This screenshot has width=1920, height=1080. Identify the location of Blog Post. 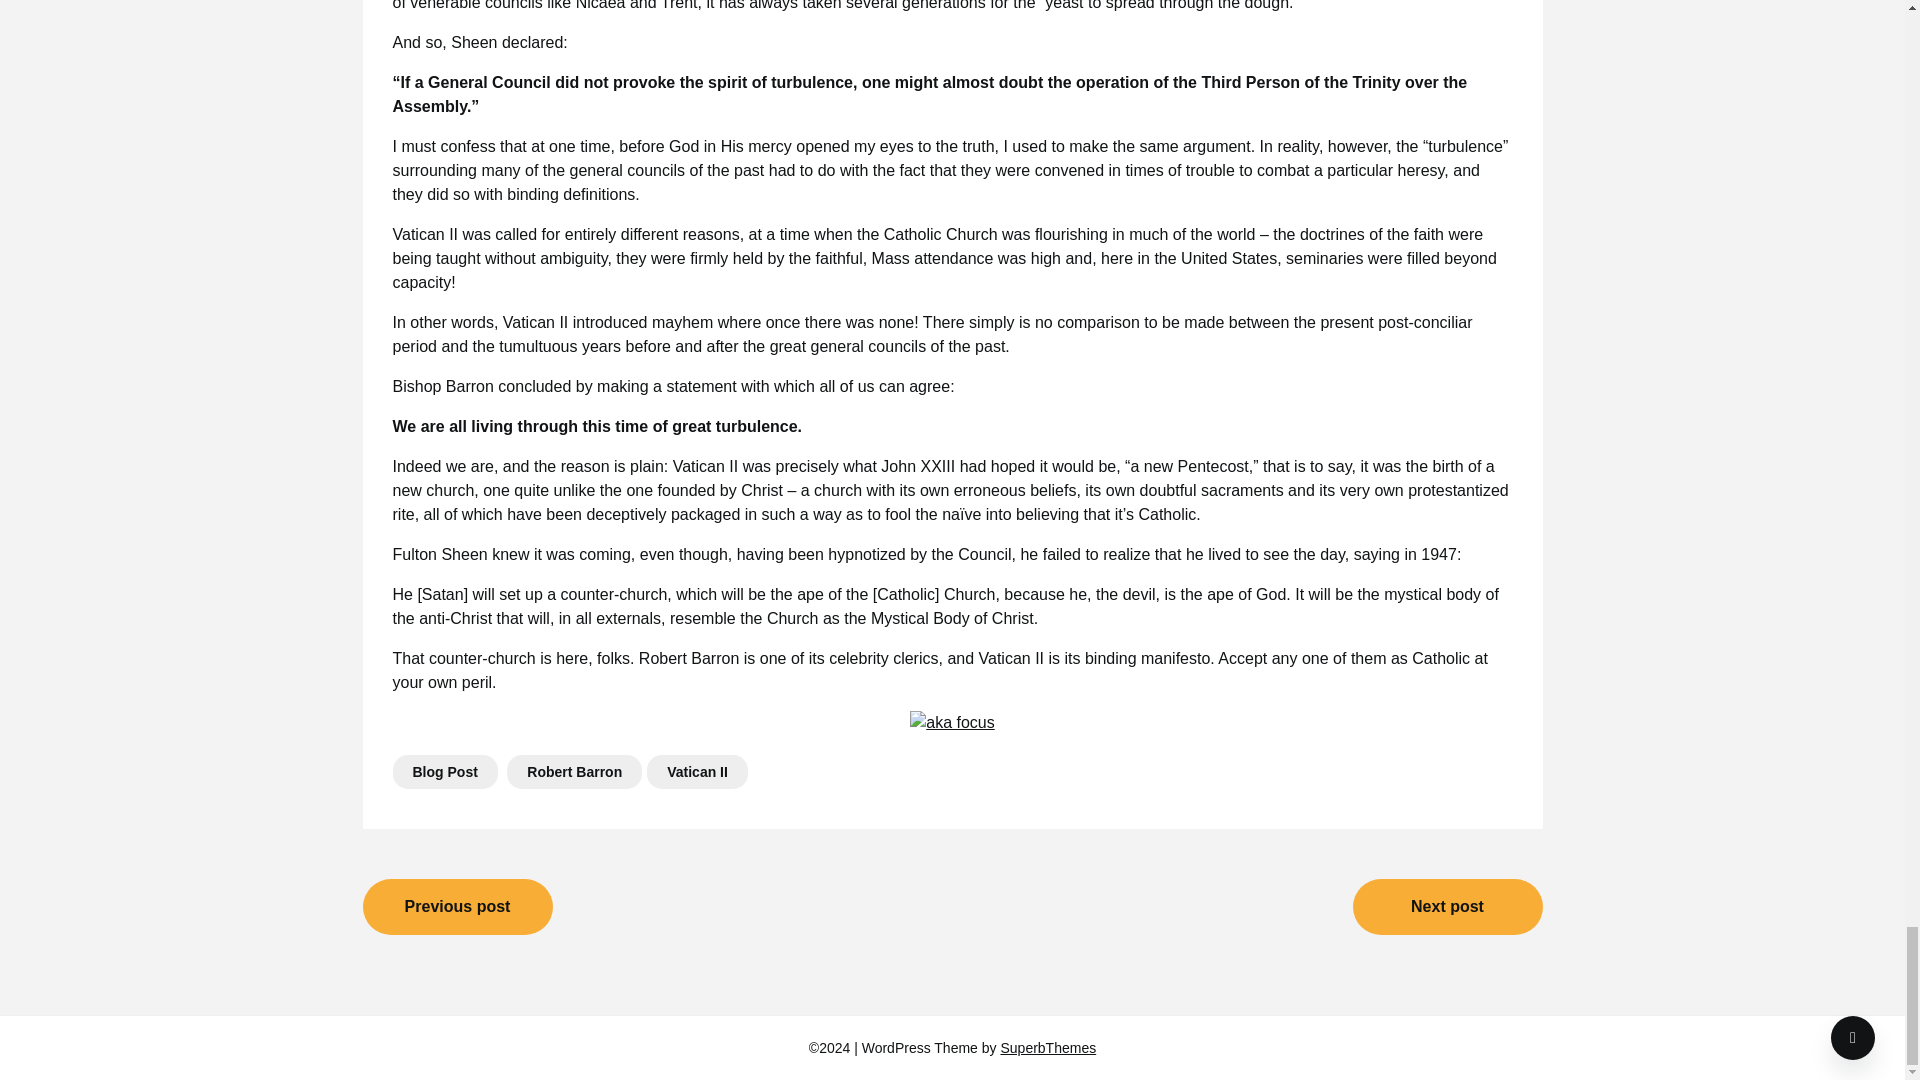
(444, 772).